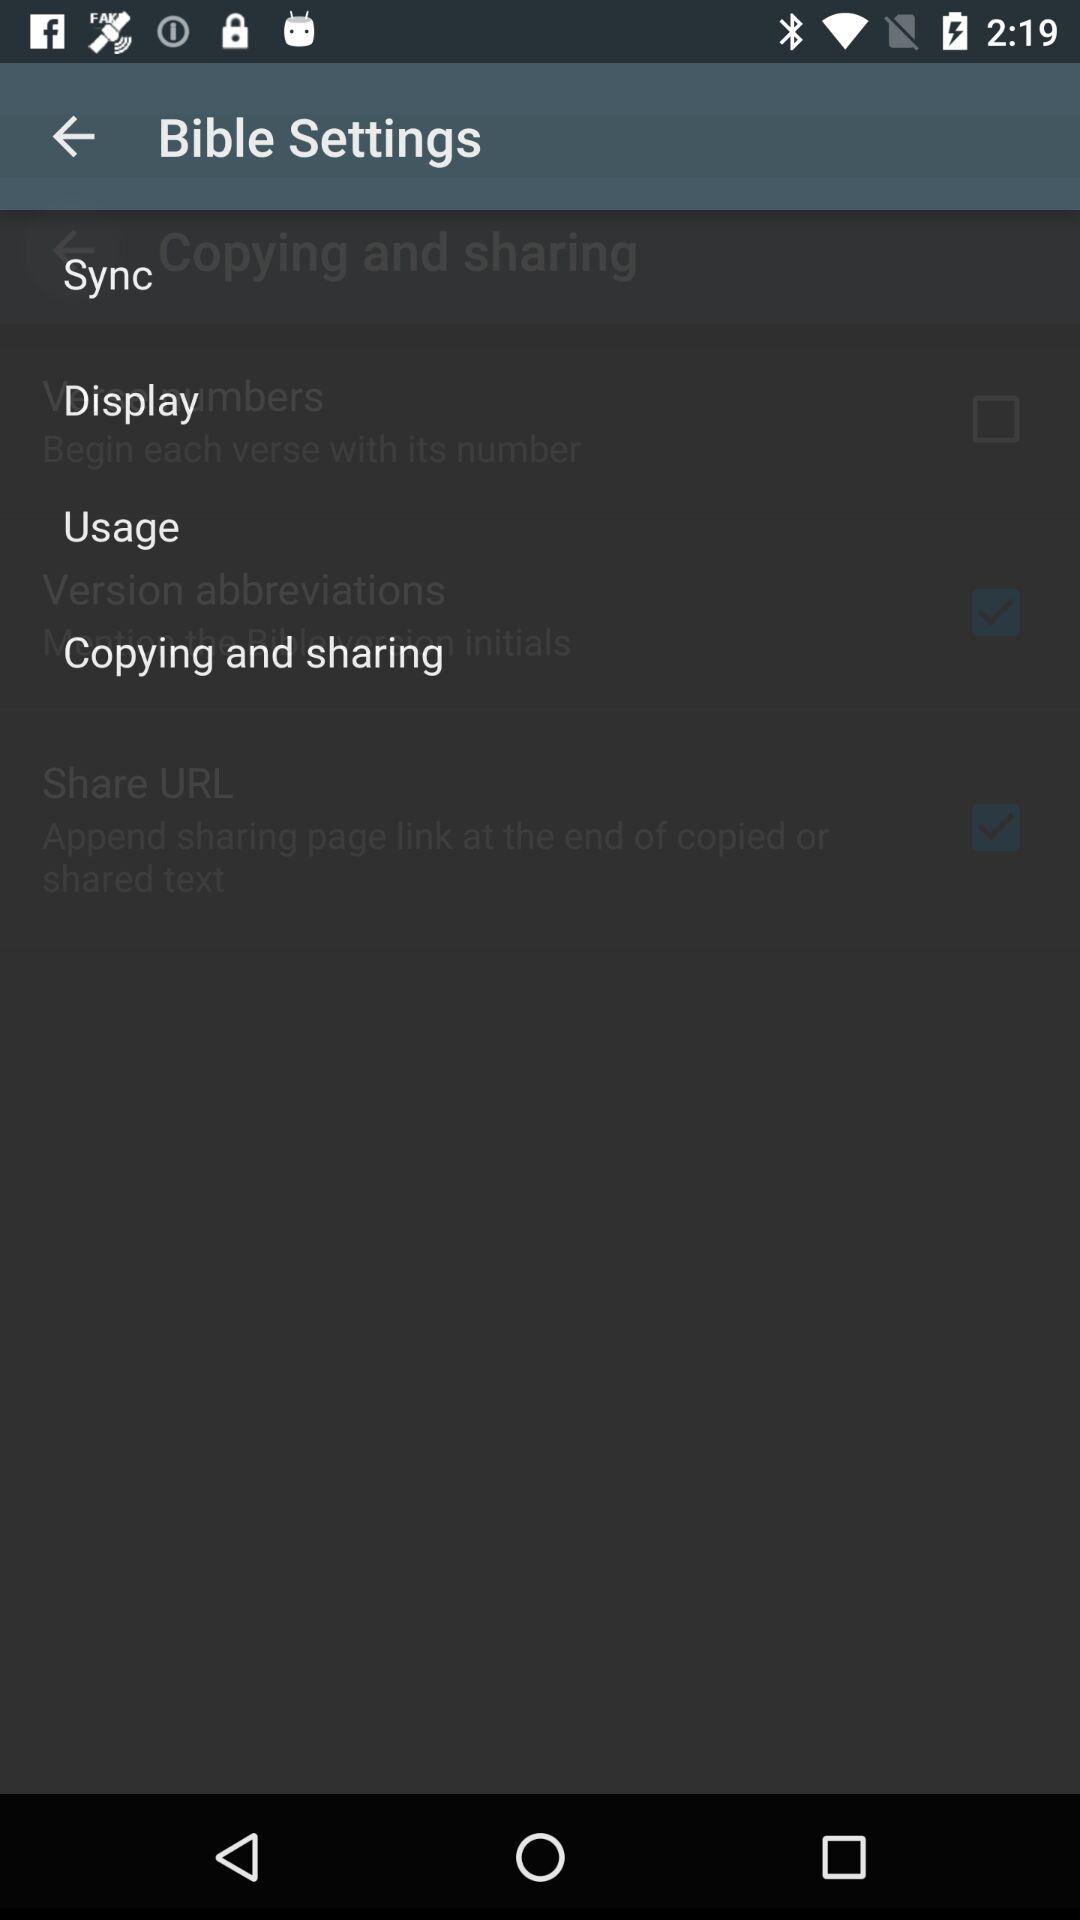 The width and height of the screenshot is (1080, 1920). Describe the element at coordinates (131, 398) in the screenshot. I see `flip to the display item` at that location.